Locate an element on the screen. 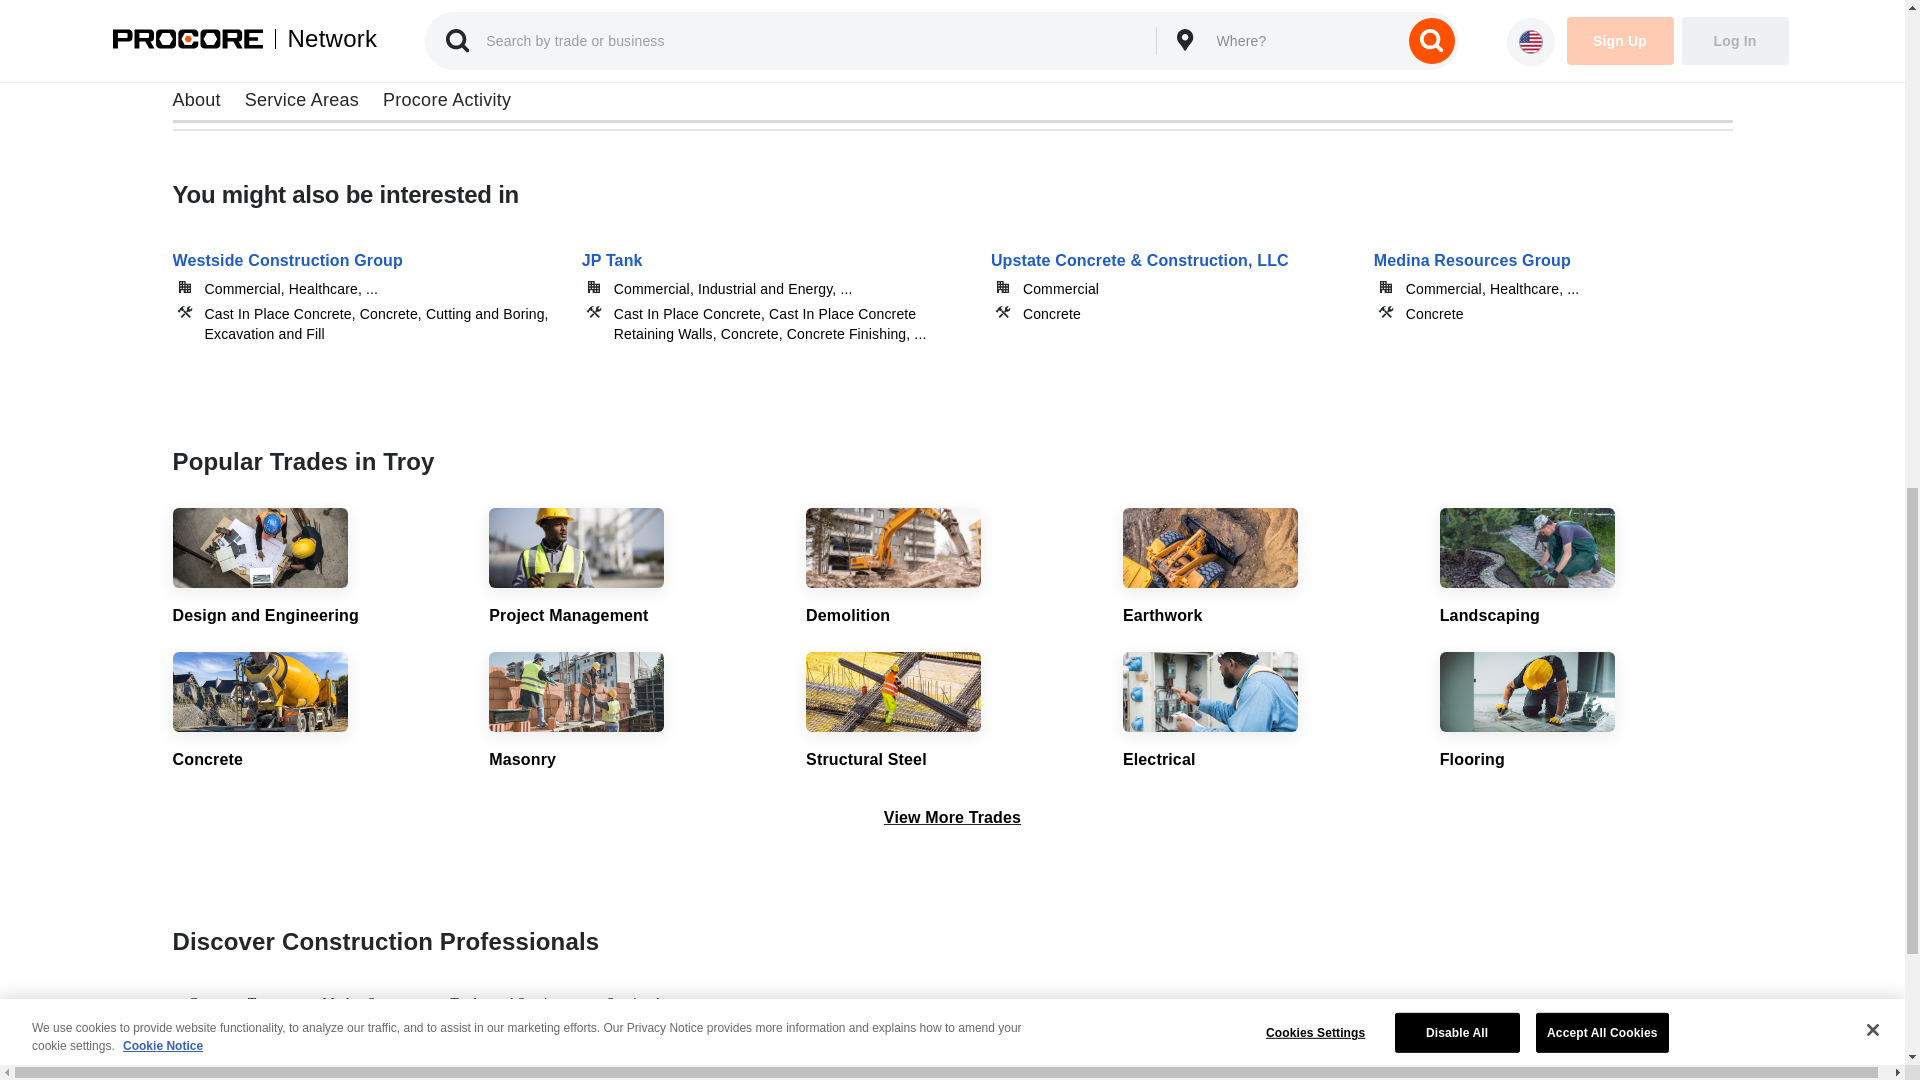 This screenshot has height=1080, width=1920. Learn more is located at coordinates (280, 45).